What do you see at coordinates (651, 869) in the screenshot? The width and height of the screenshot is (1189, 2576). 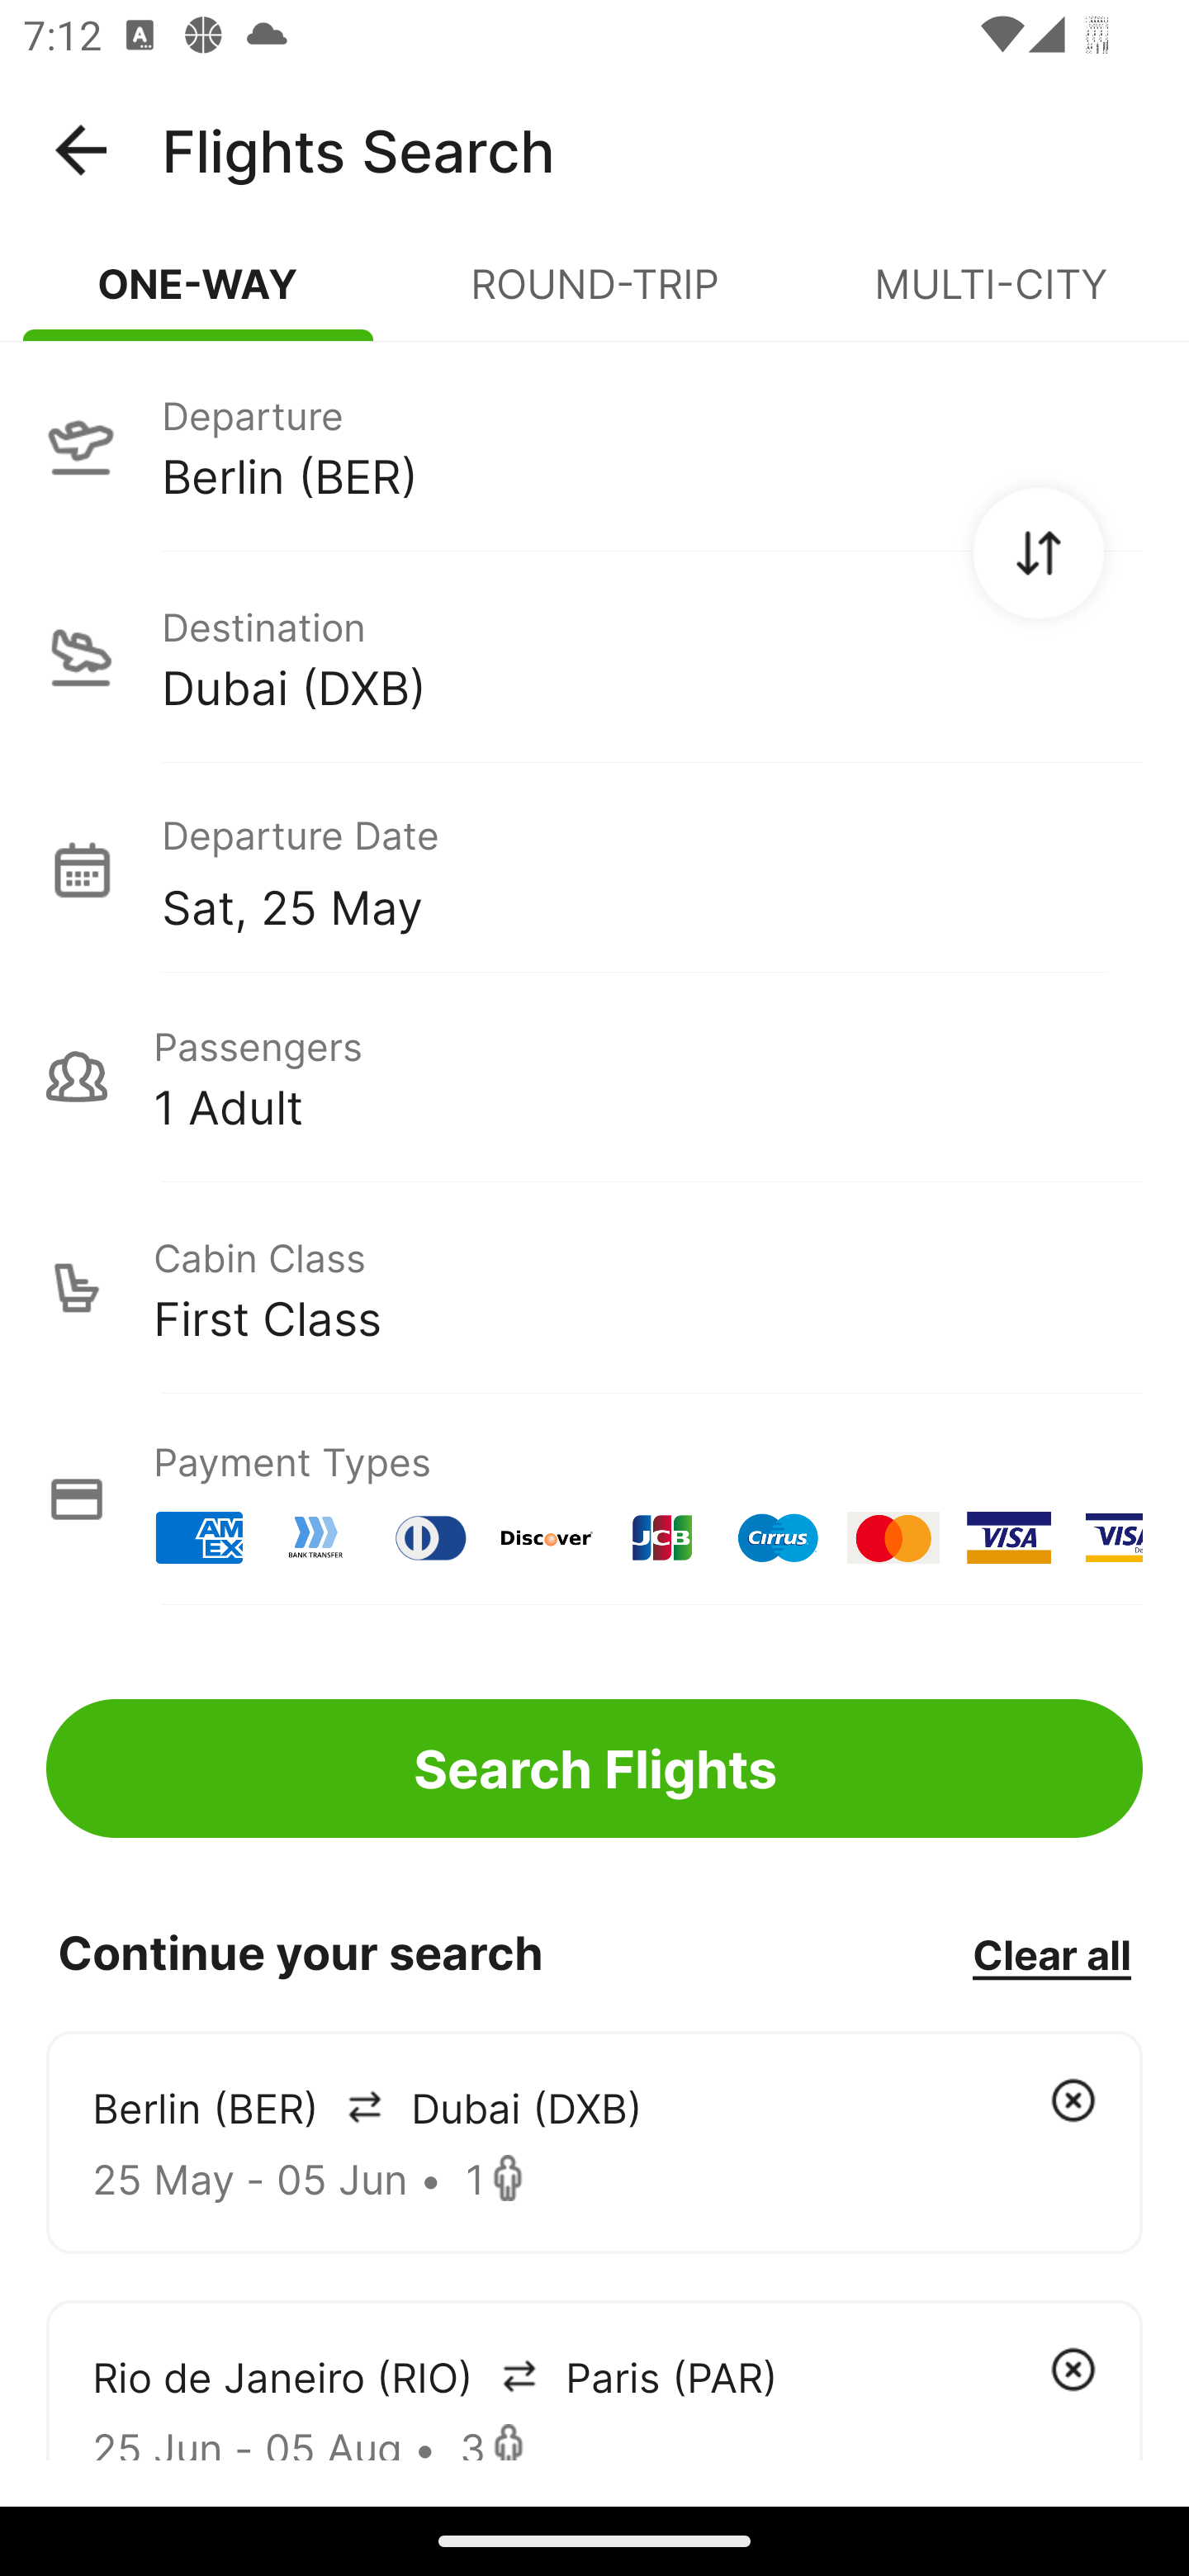 I see `Departure Date Sat, 25 May` at bounding box center [651, 869].